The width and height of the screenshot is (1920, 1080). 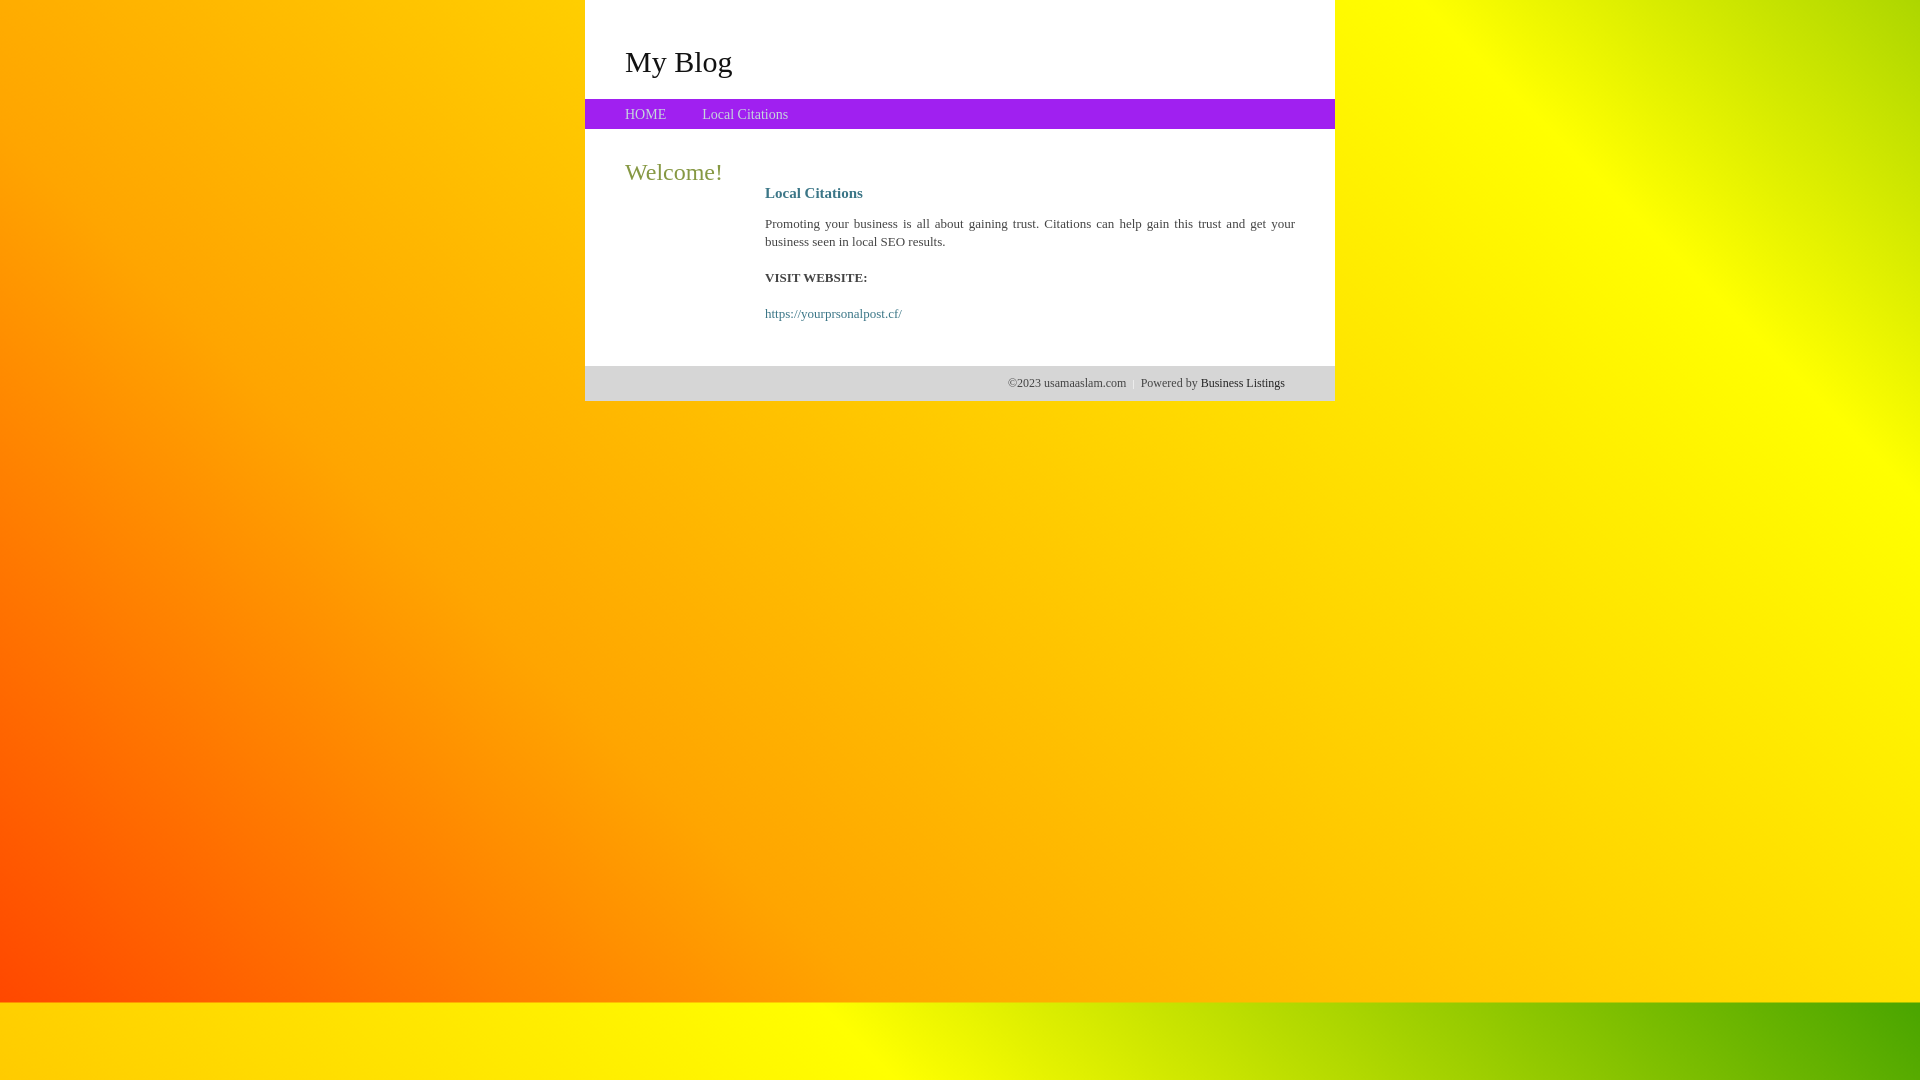 What do you see at coordinates (834, 314) in the screenshot?
I see `https://yourprsonalpost.cf/` at bounding box center [834, 314].